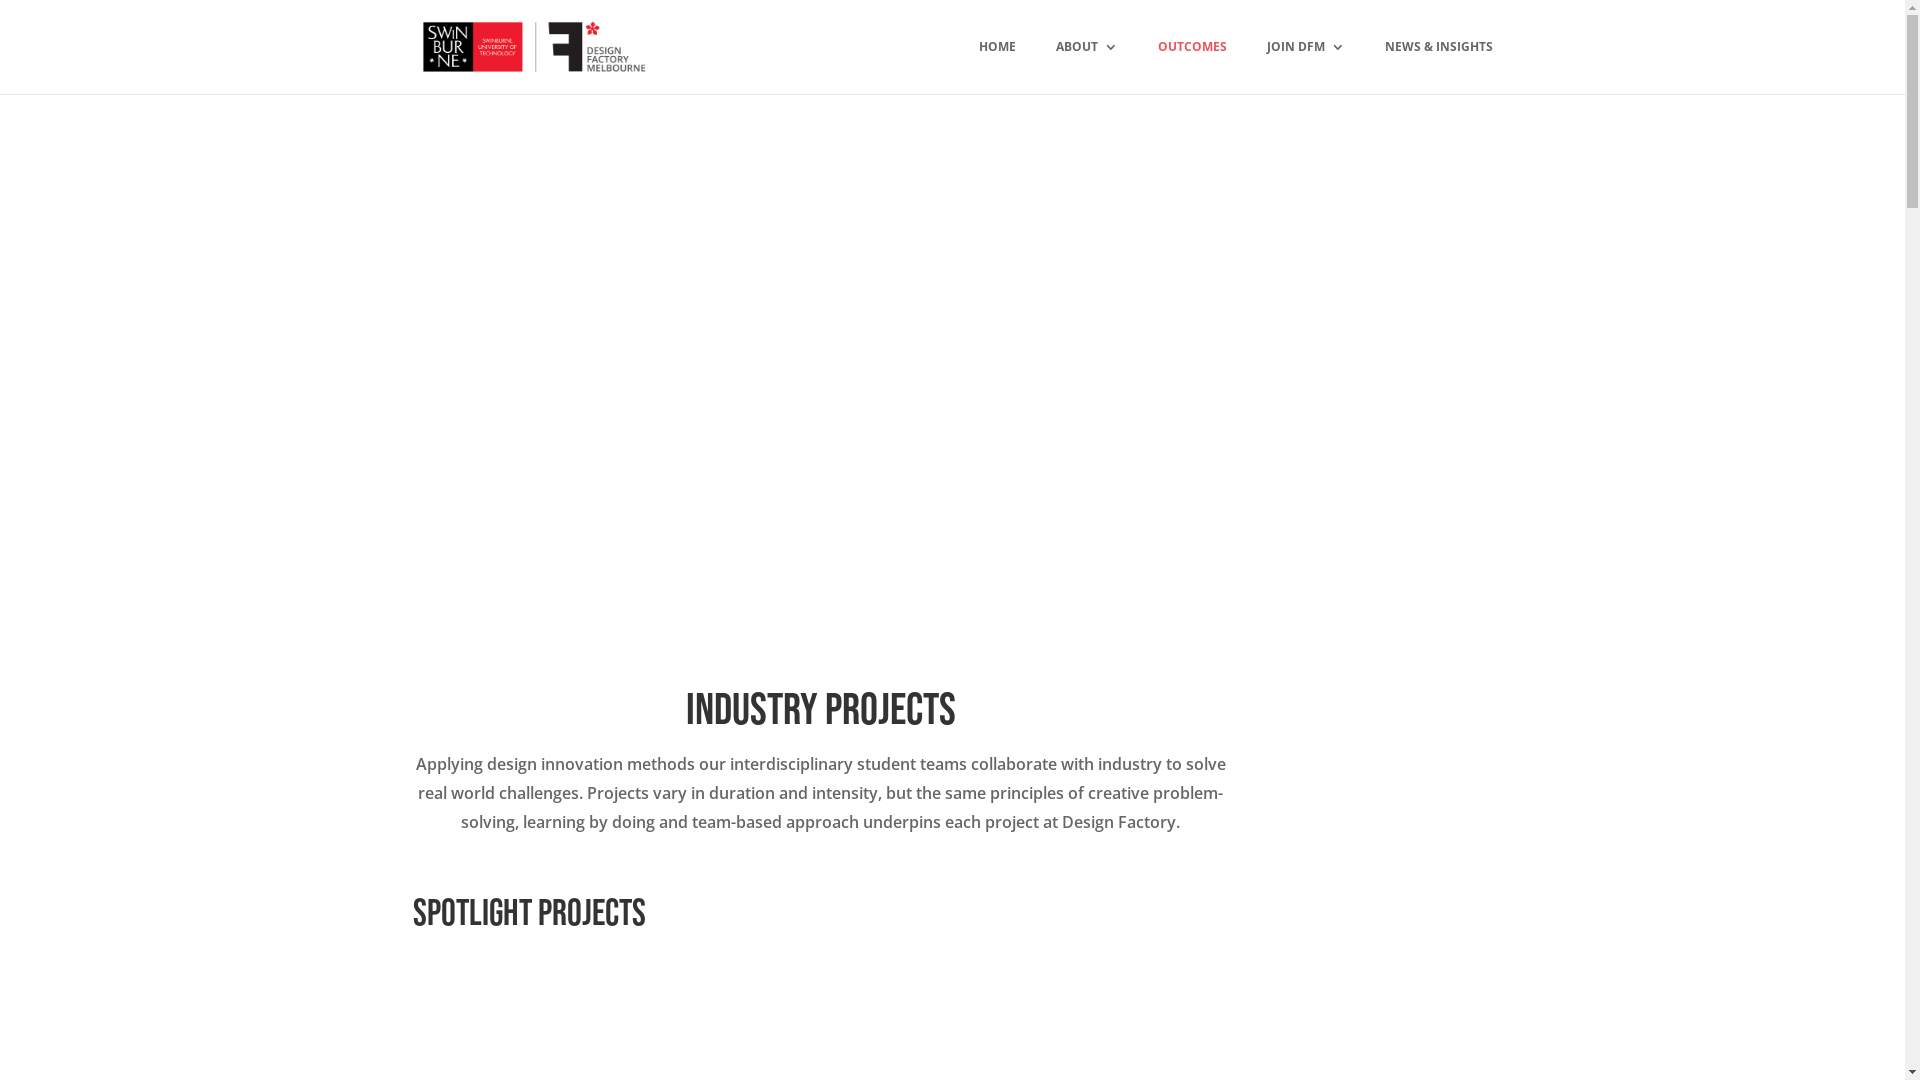  What do you see at coordinates (1305, 64) in the screenshot?
I see `JOIN DFM` at bounding box center [1305, 64].